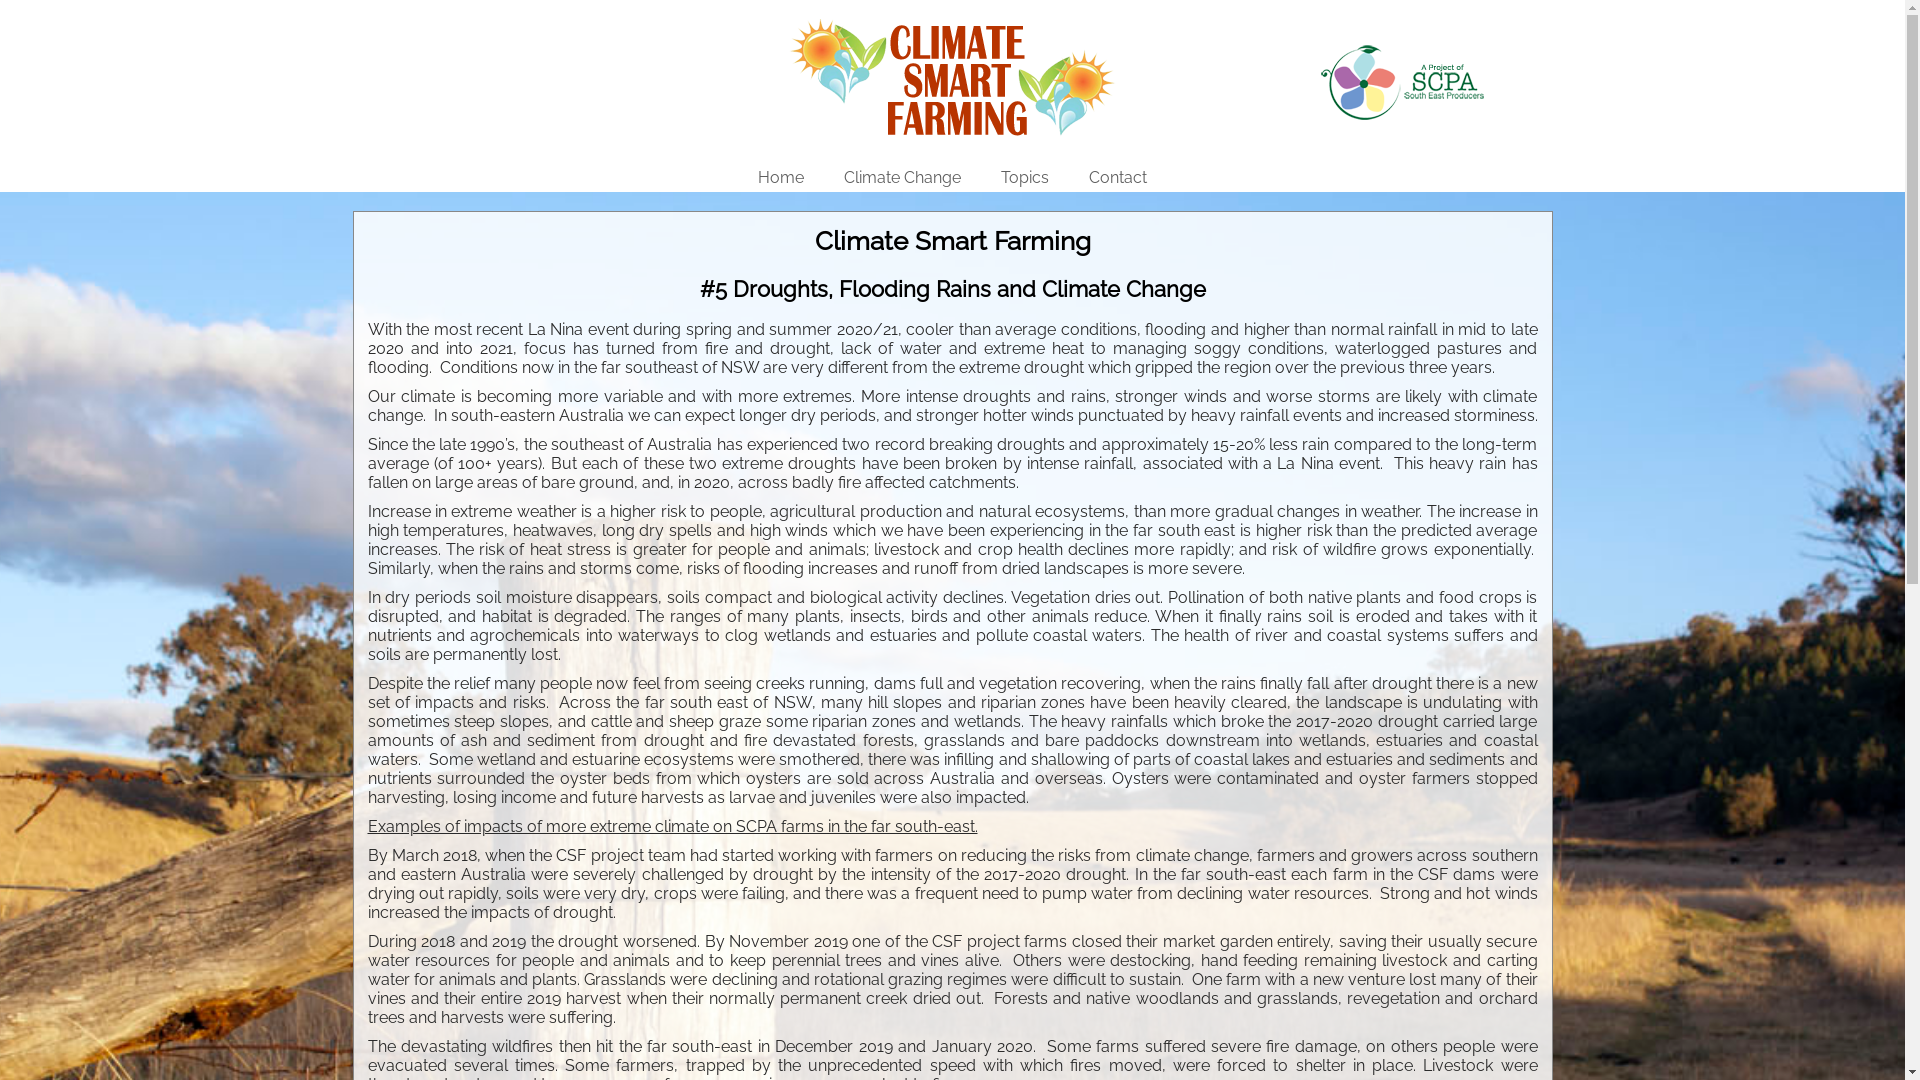  I want to click on Home, so click(781, 14).